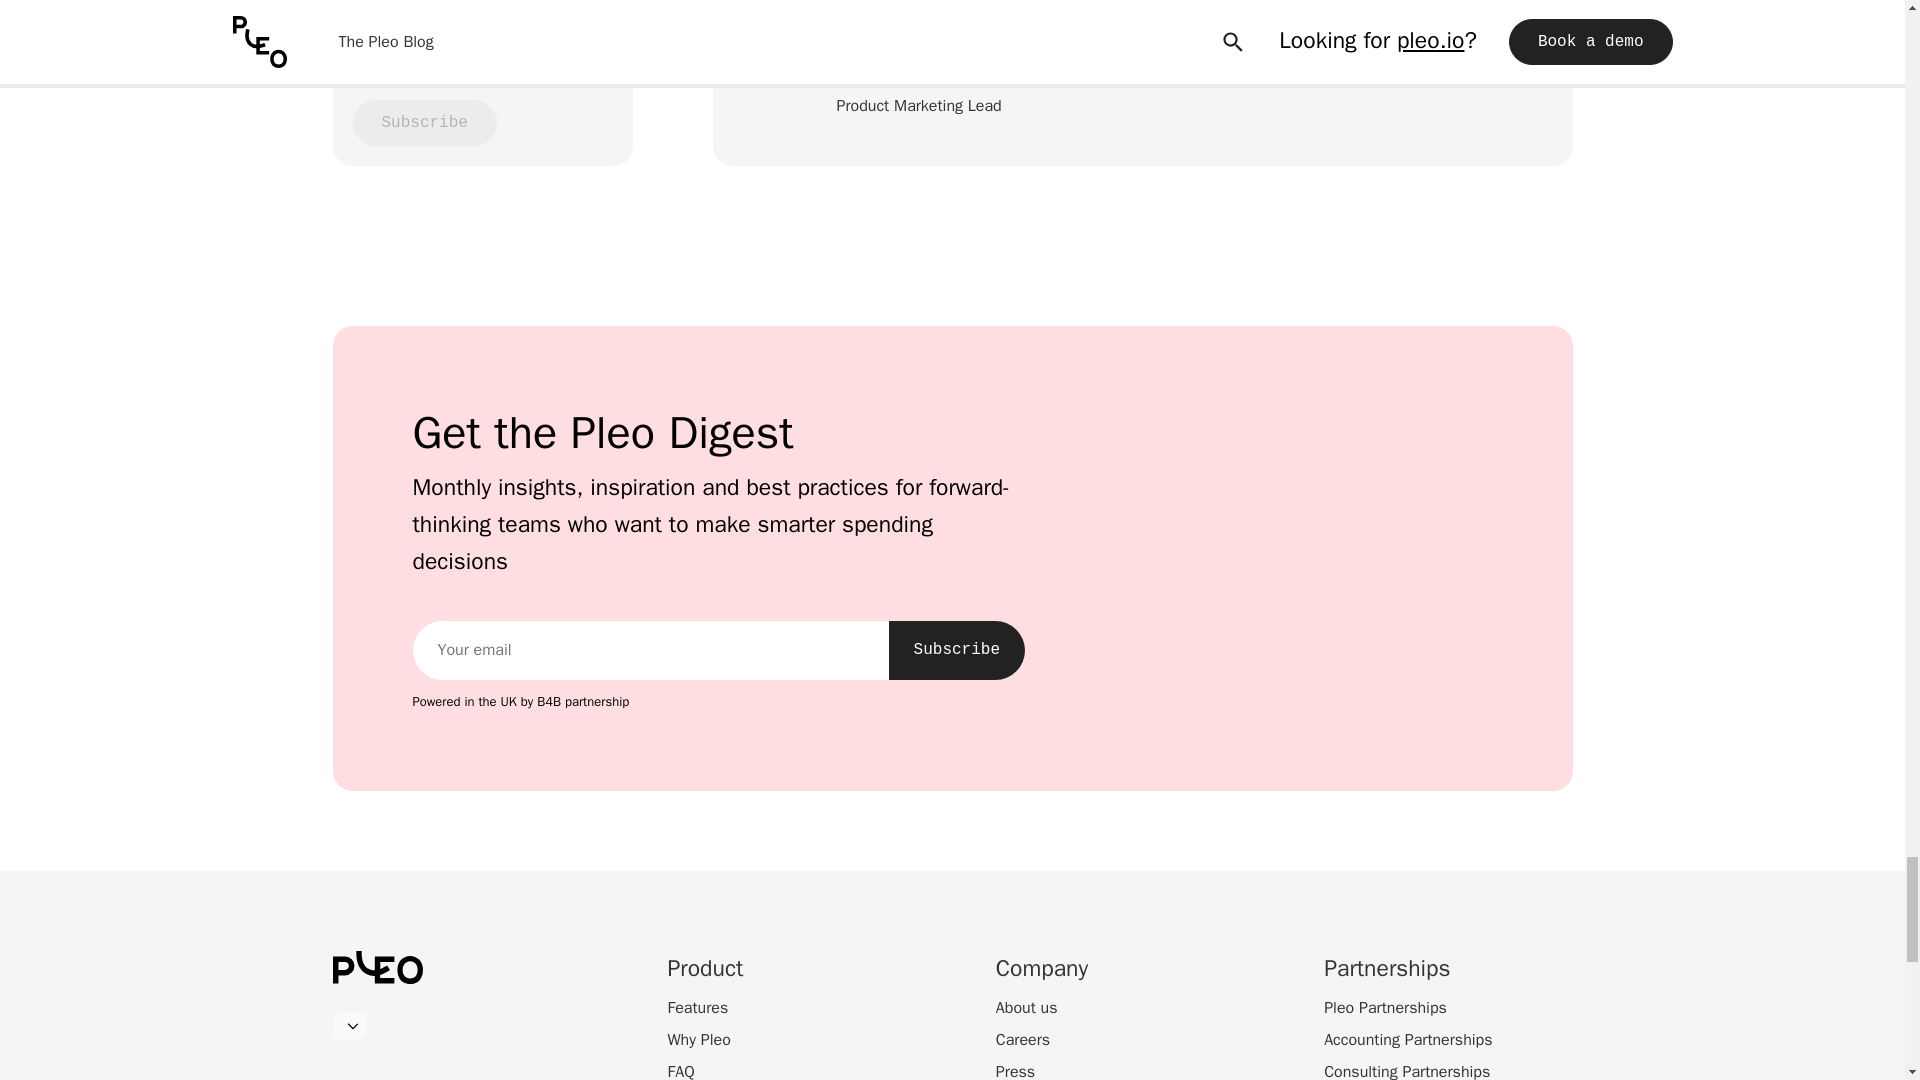  What do you see at coordinates (682, 1070) in the screenshot?
I see `FAQ` at bounding box center [682, 1070].